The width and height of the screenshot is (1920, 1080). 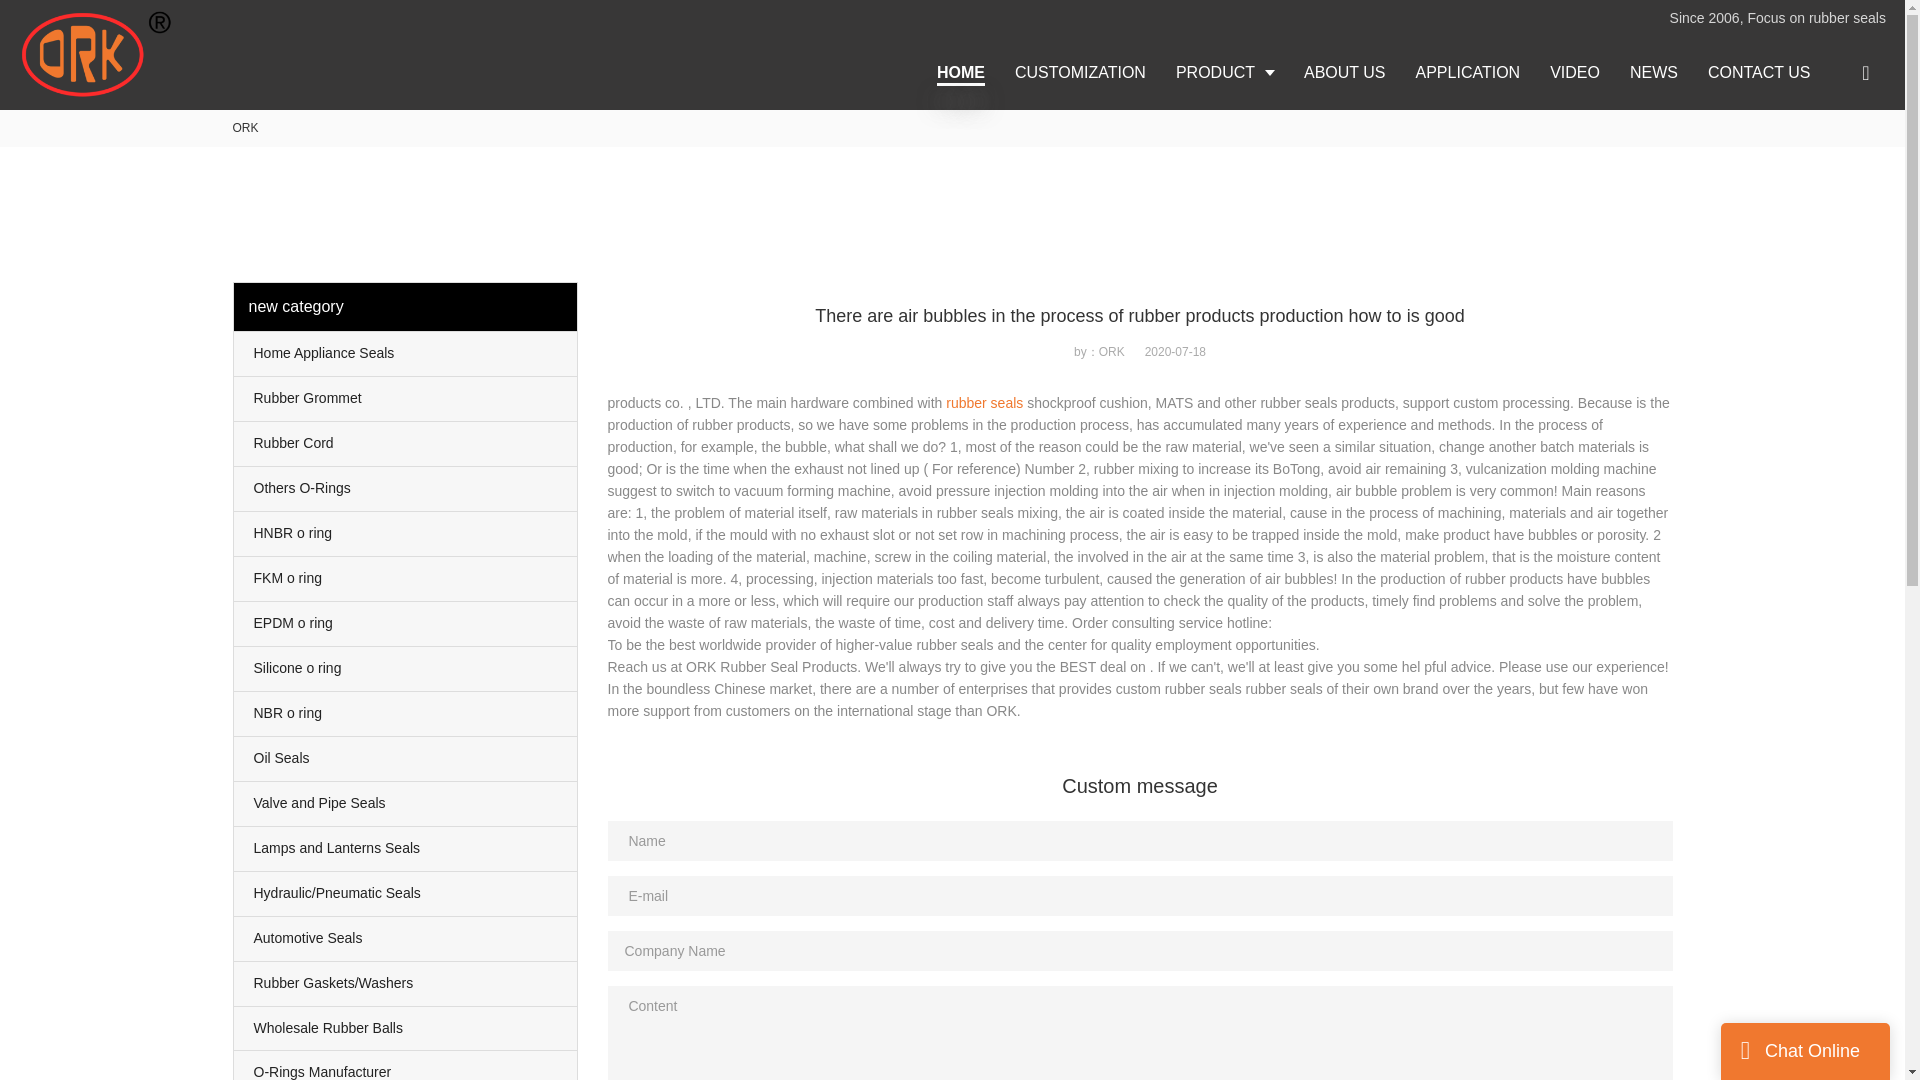 What do you see at coordinates (1654, 72) in the screenshot?
I see `NEWS` at bounding box center [1654, 72].